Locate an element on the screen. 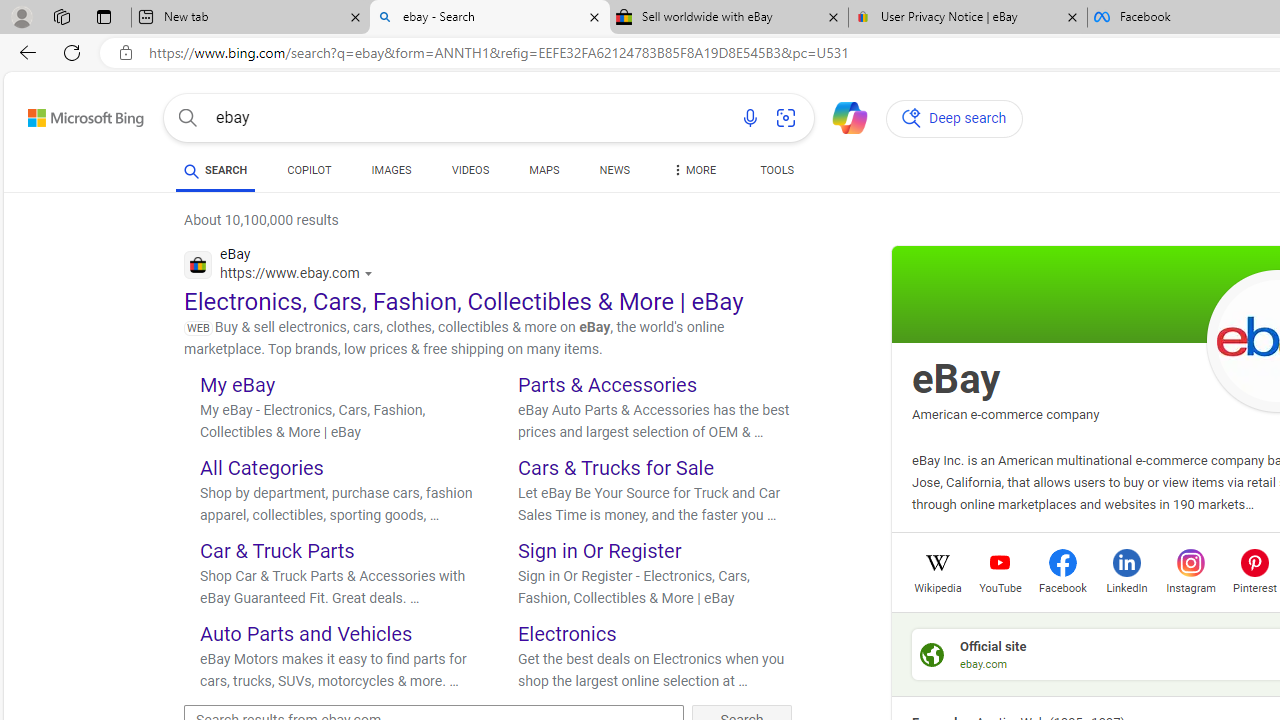 This screenshot has width=1280, height=720. MAPS is located at coordinates (544, 174).